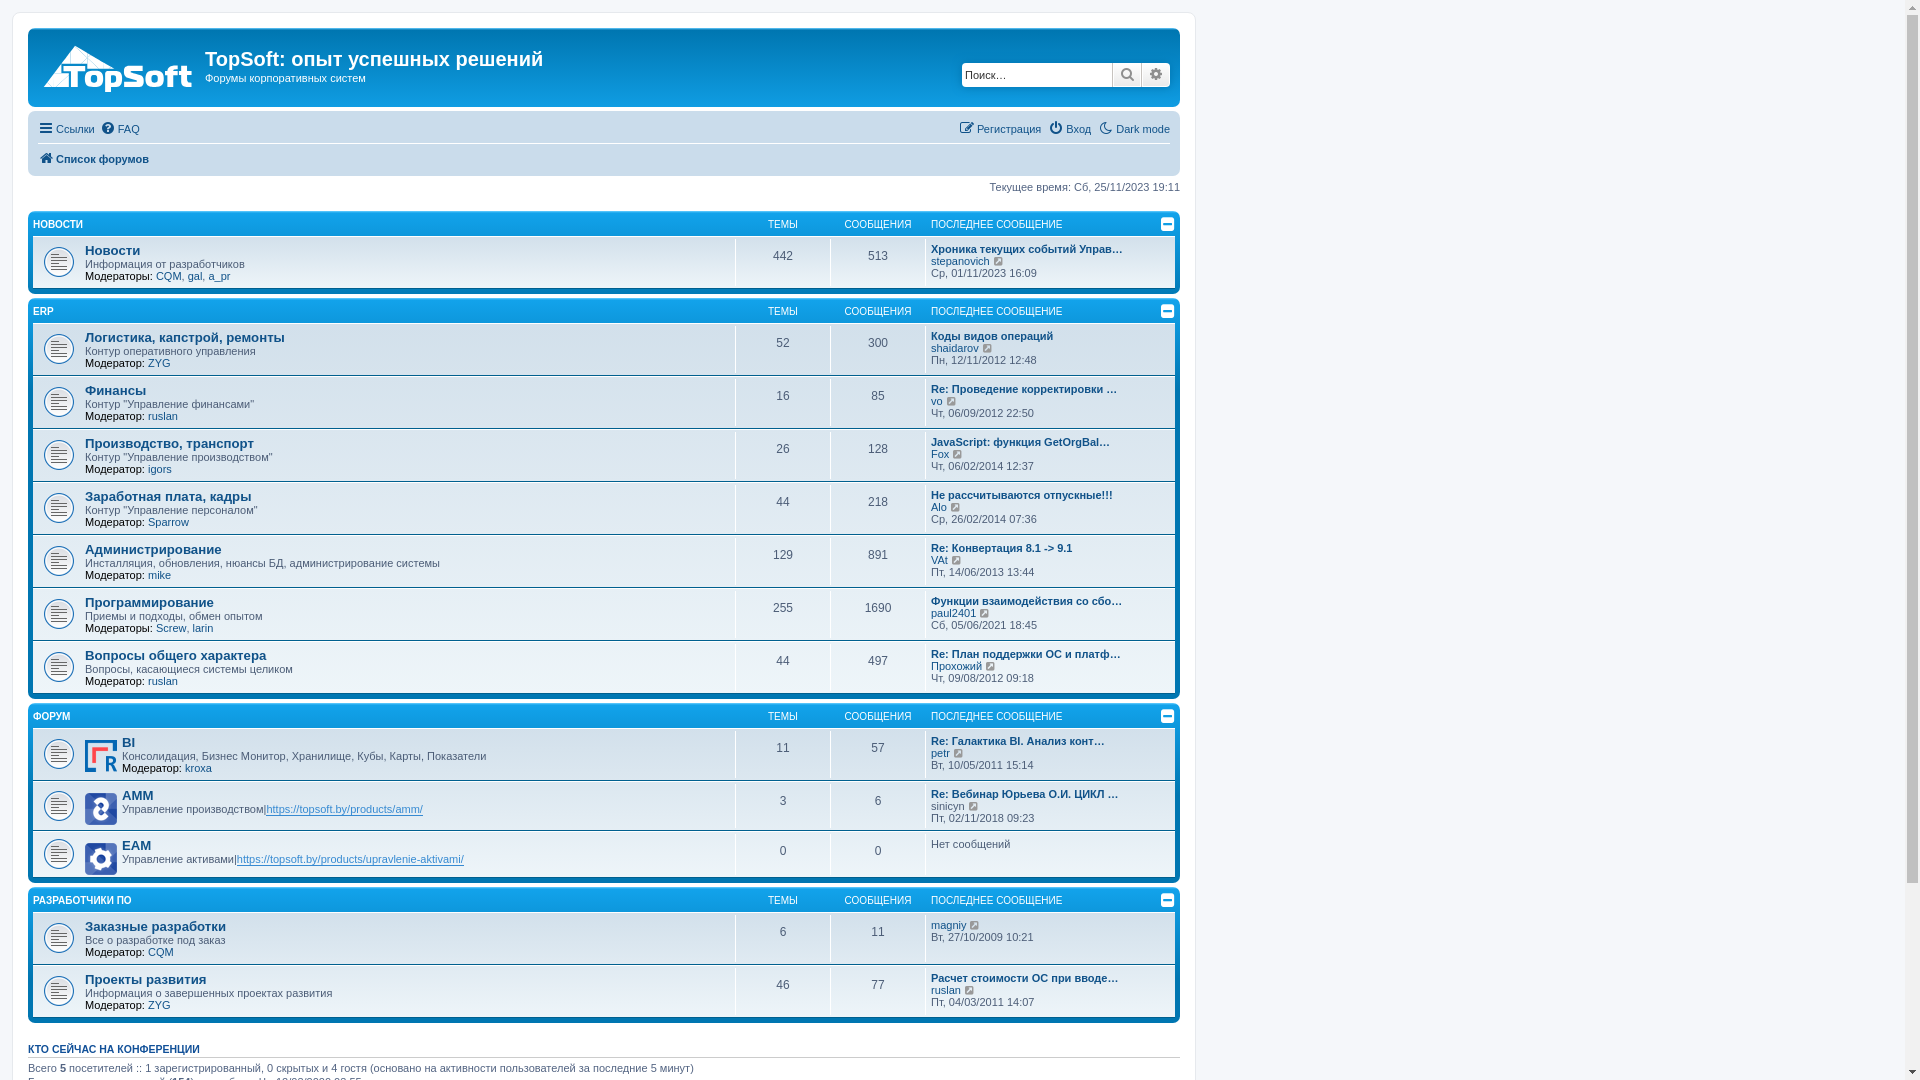 The height and width of the screenshot is (1080, 1920). I want to click on Fox, so click(940, 454).